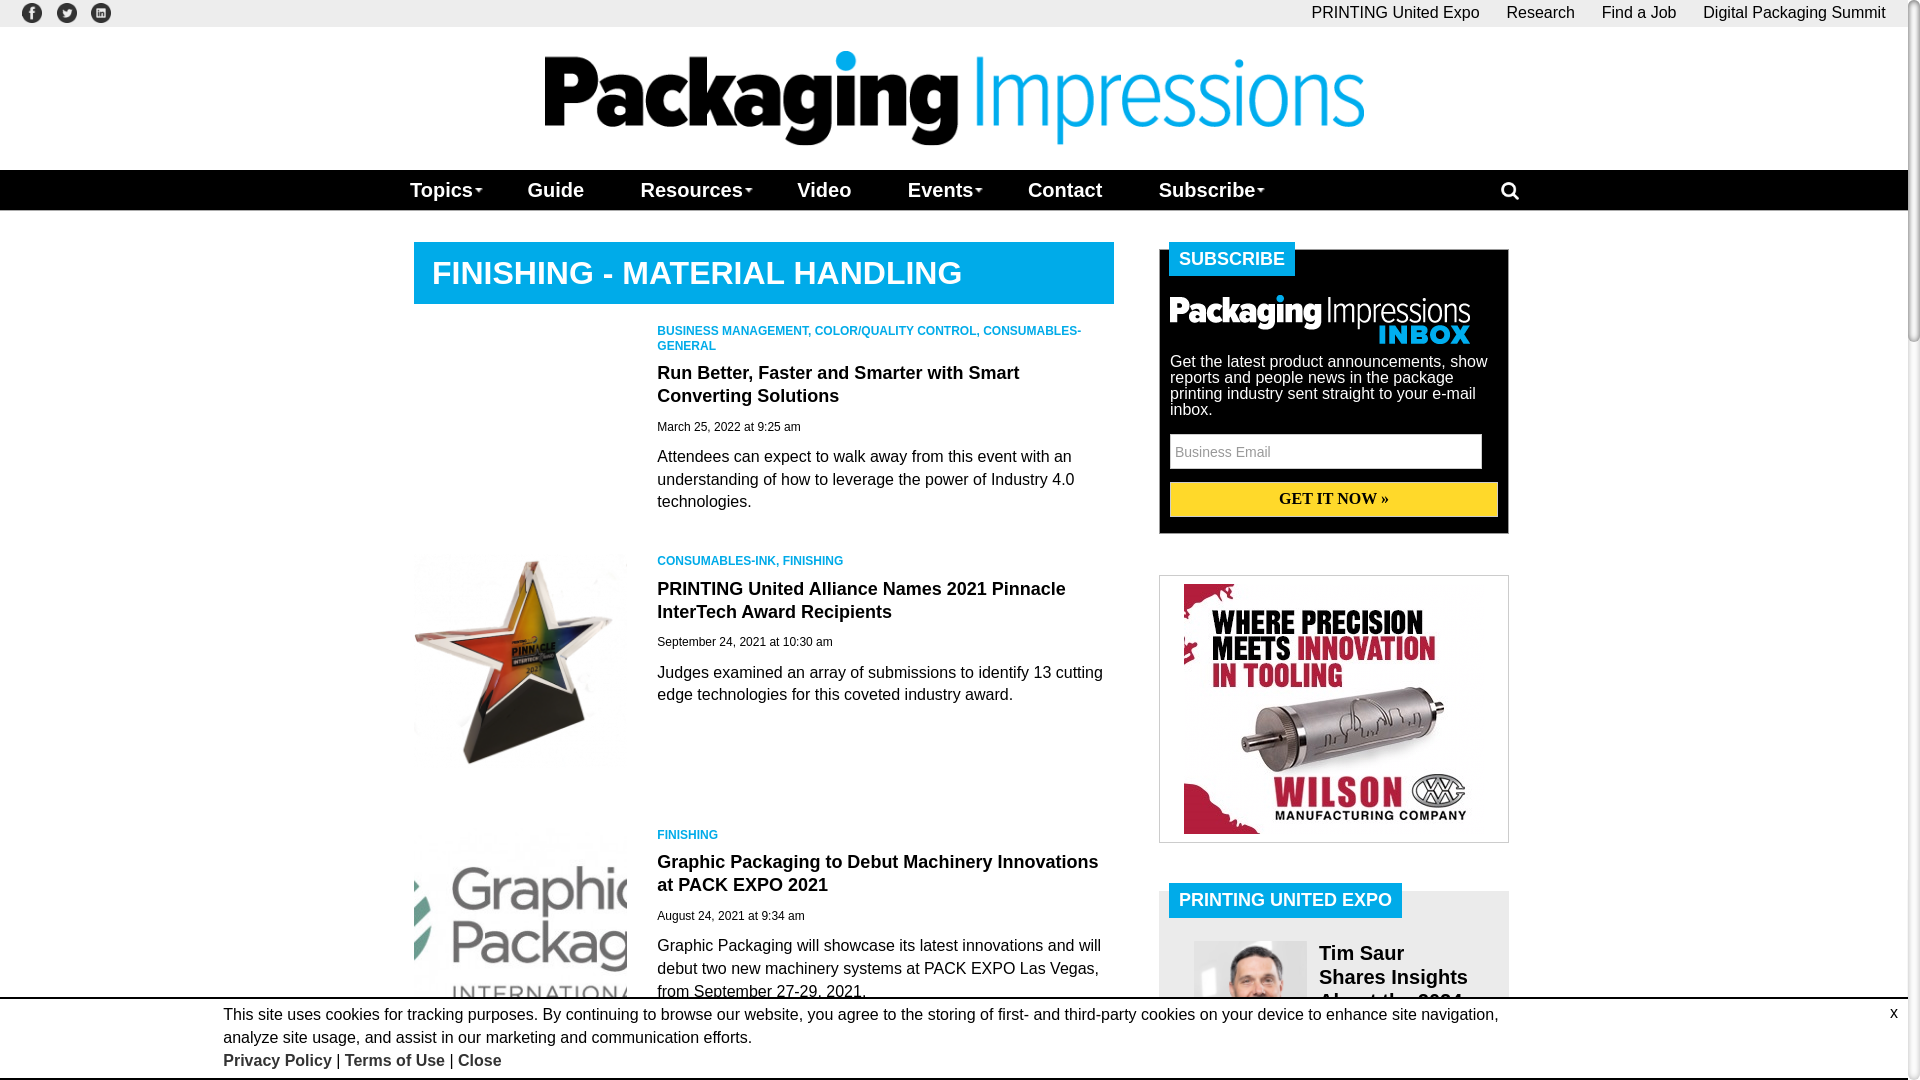 The height and width of the screenshot is (1080, 1920). What do you see at coordinates (1396, 12) in the screenshot?
I see `Opens in a new window` at bounding box center [1396, 12].